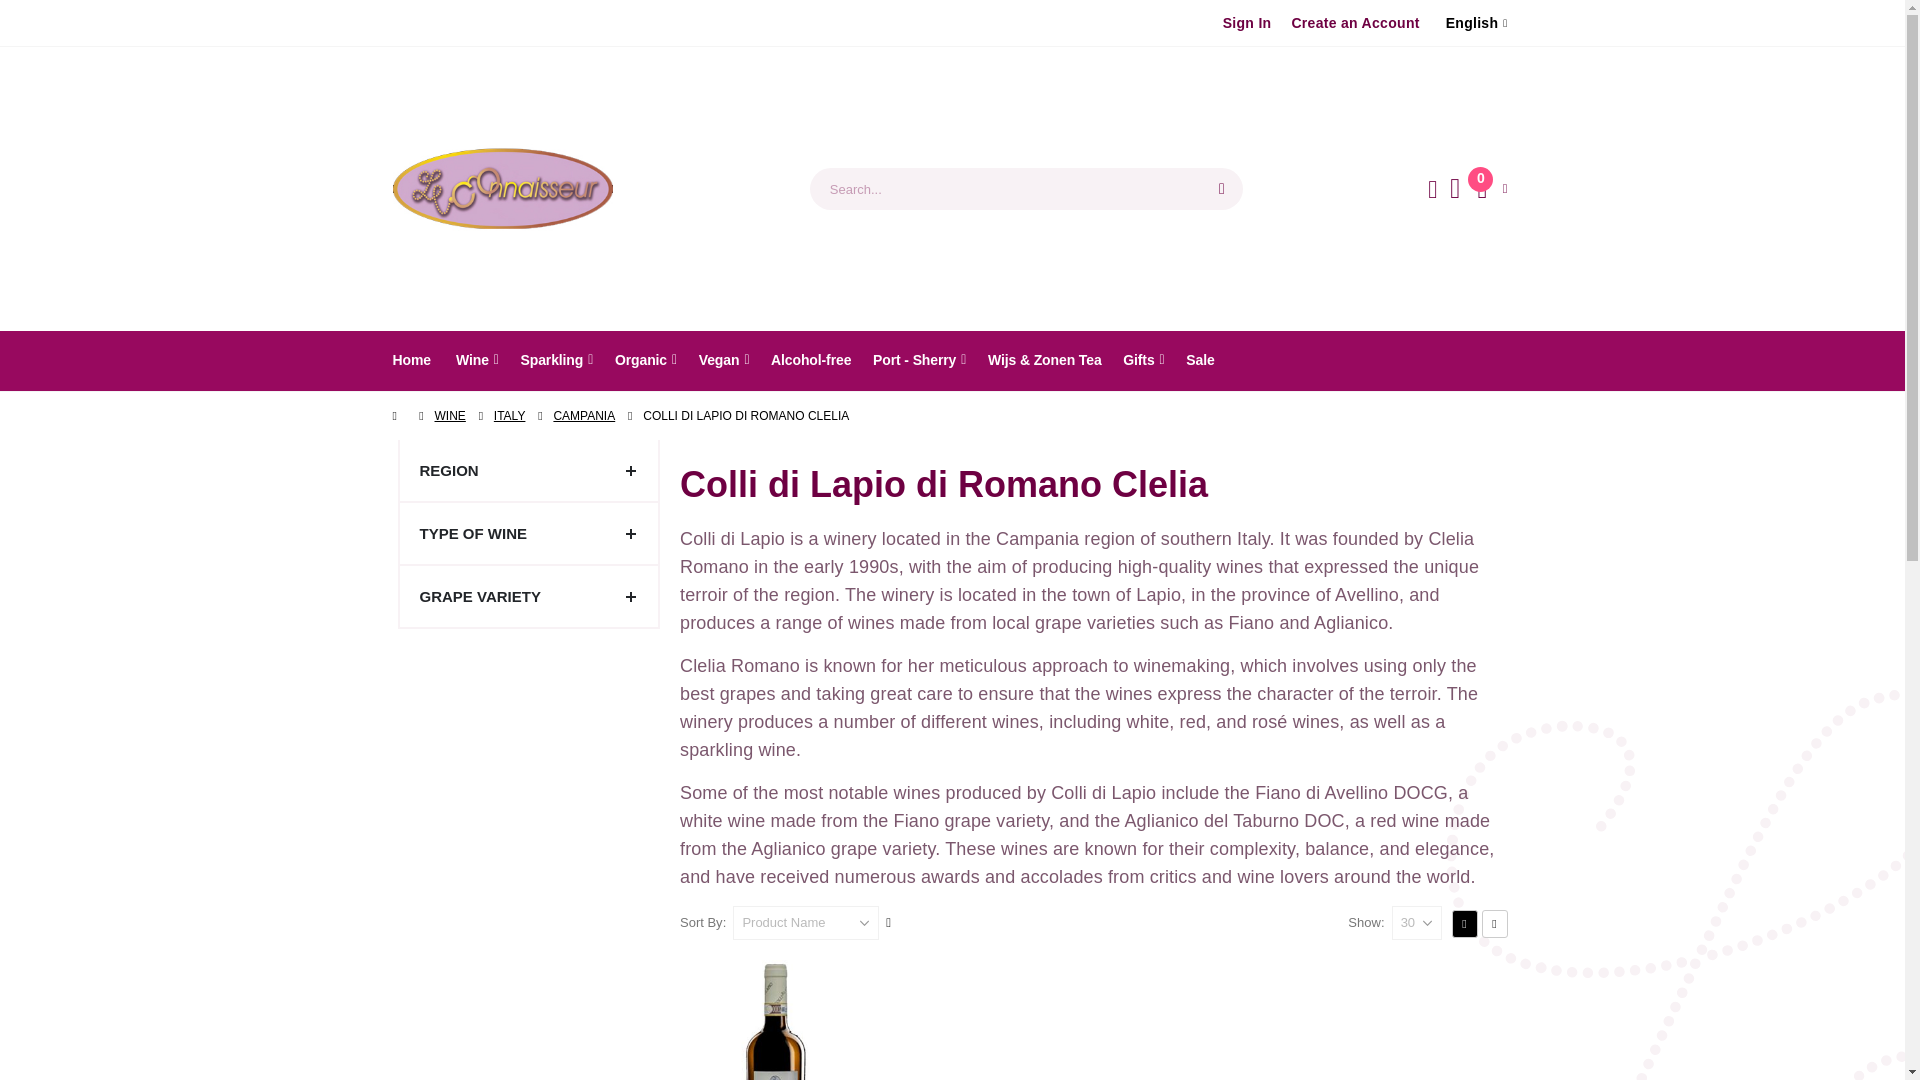 This screenshot has width=1920, height=1080. I want to click on Create an Account, so click(1354, 23).